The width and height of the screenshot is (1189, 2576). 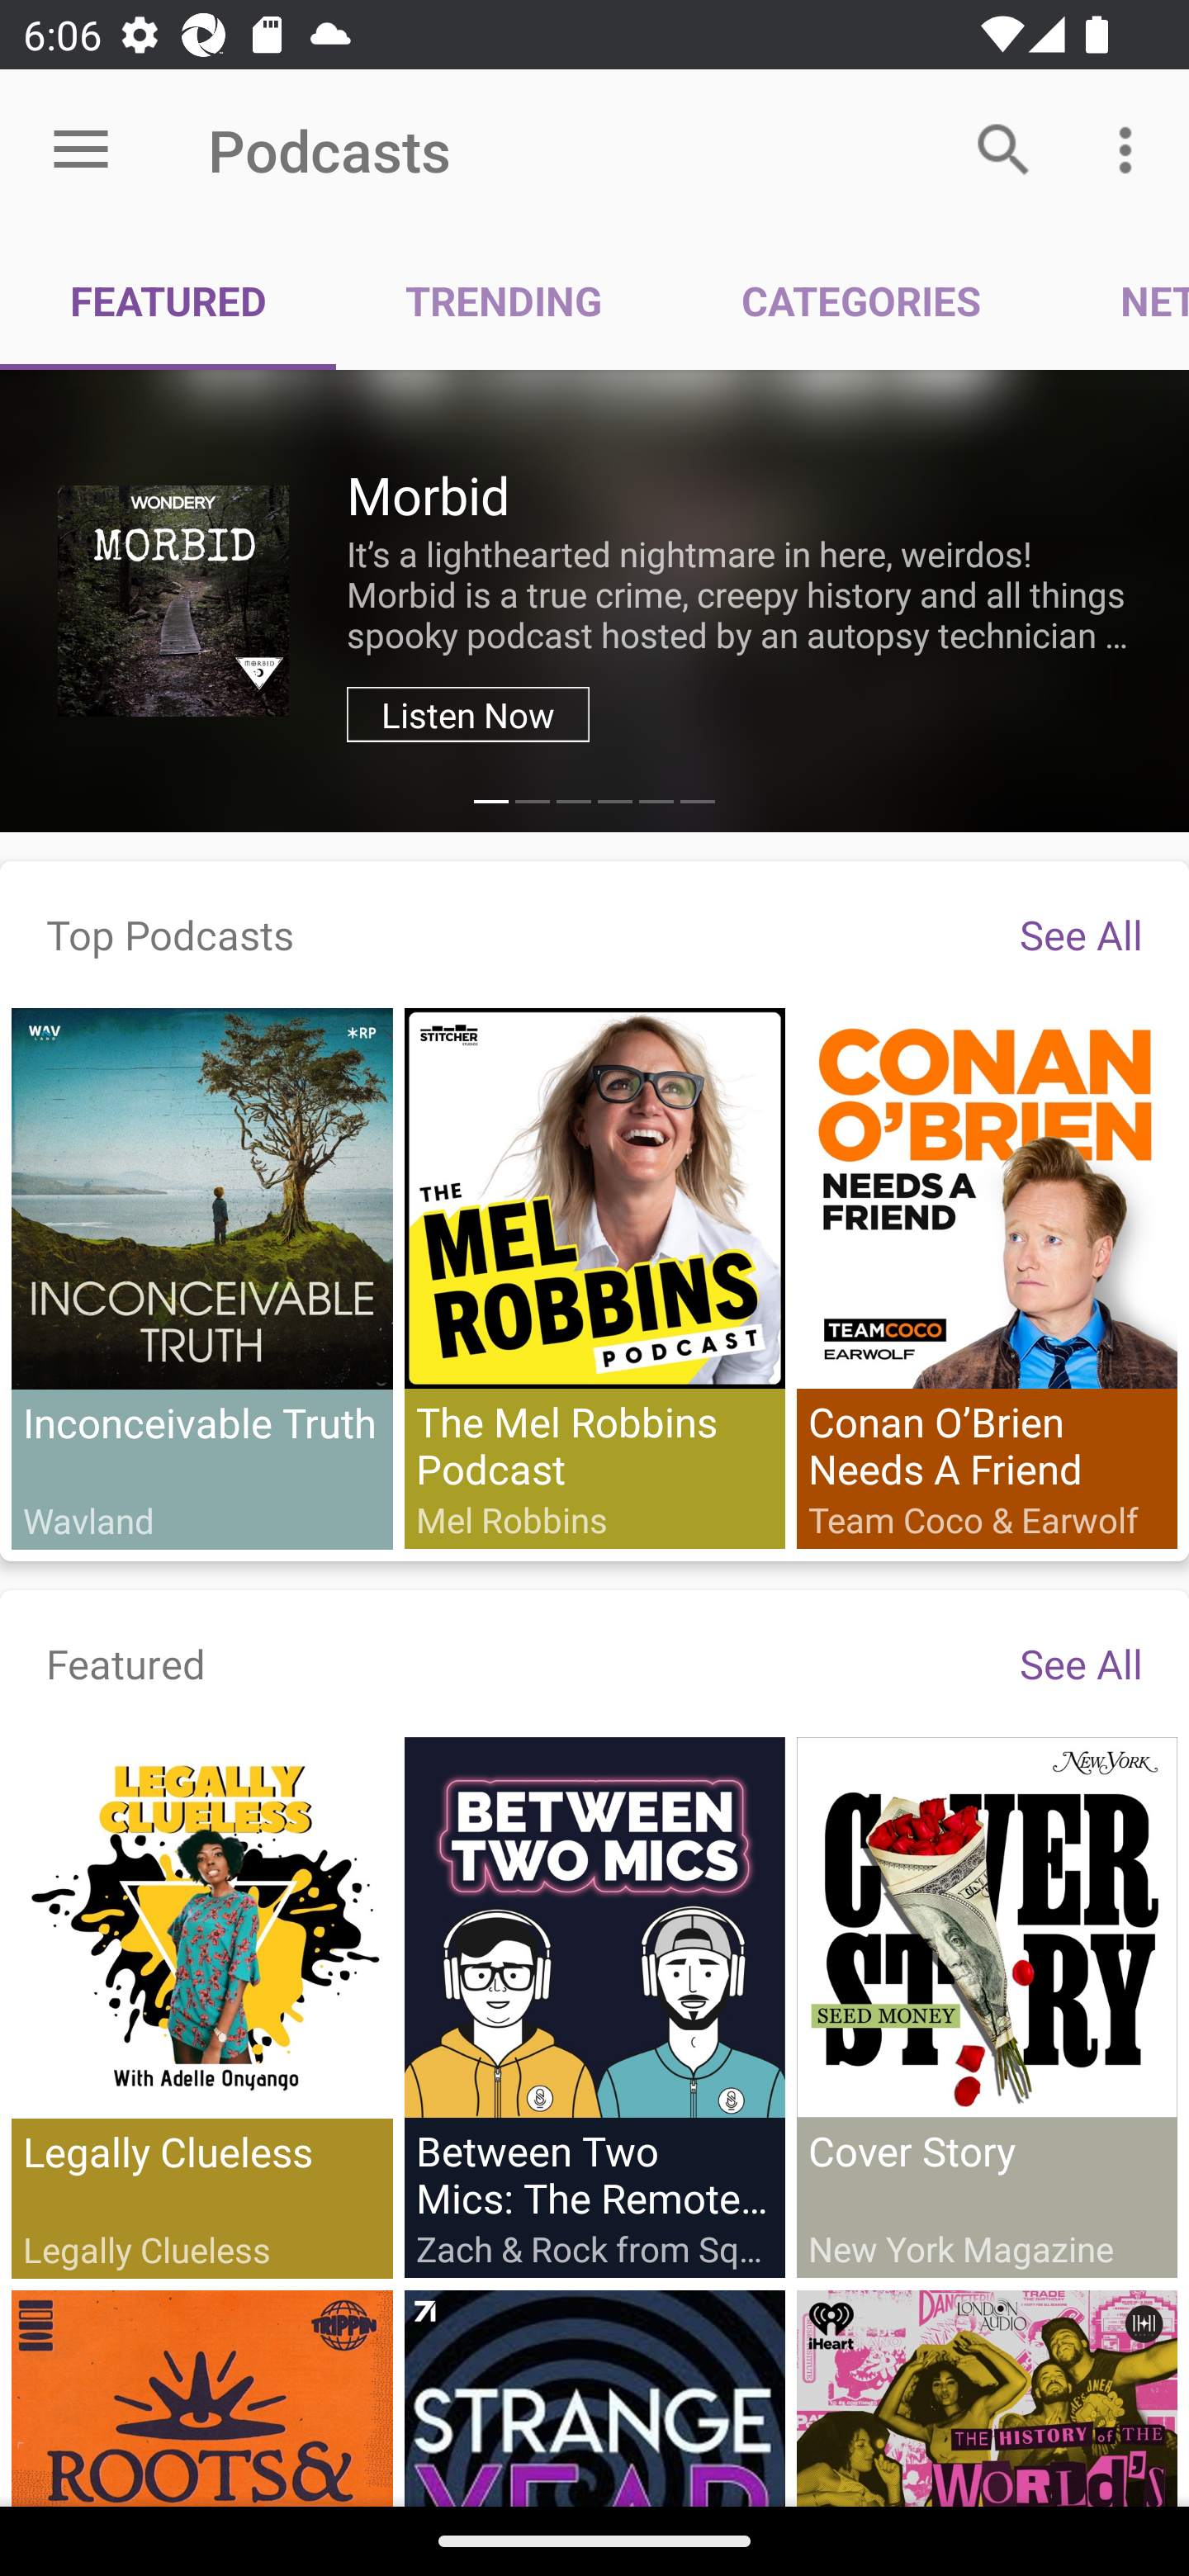 What do you see at coordinates (126, 1663) in the screenshot?
I see `Featured` at bounding box center [126, 1663].